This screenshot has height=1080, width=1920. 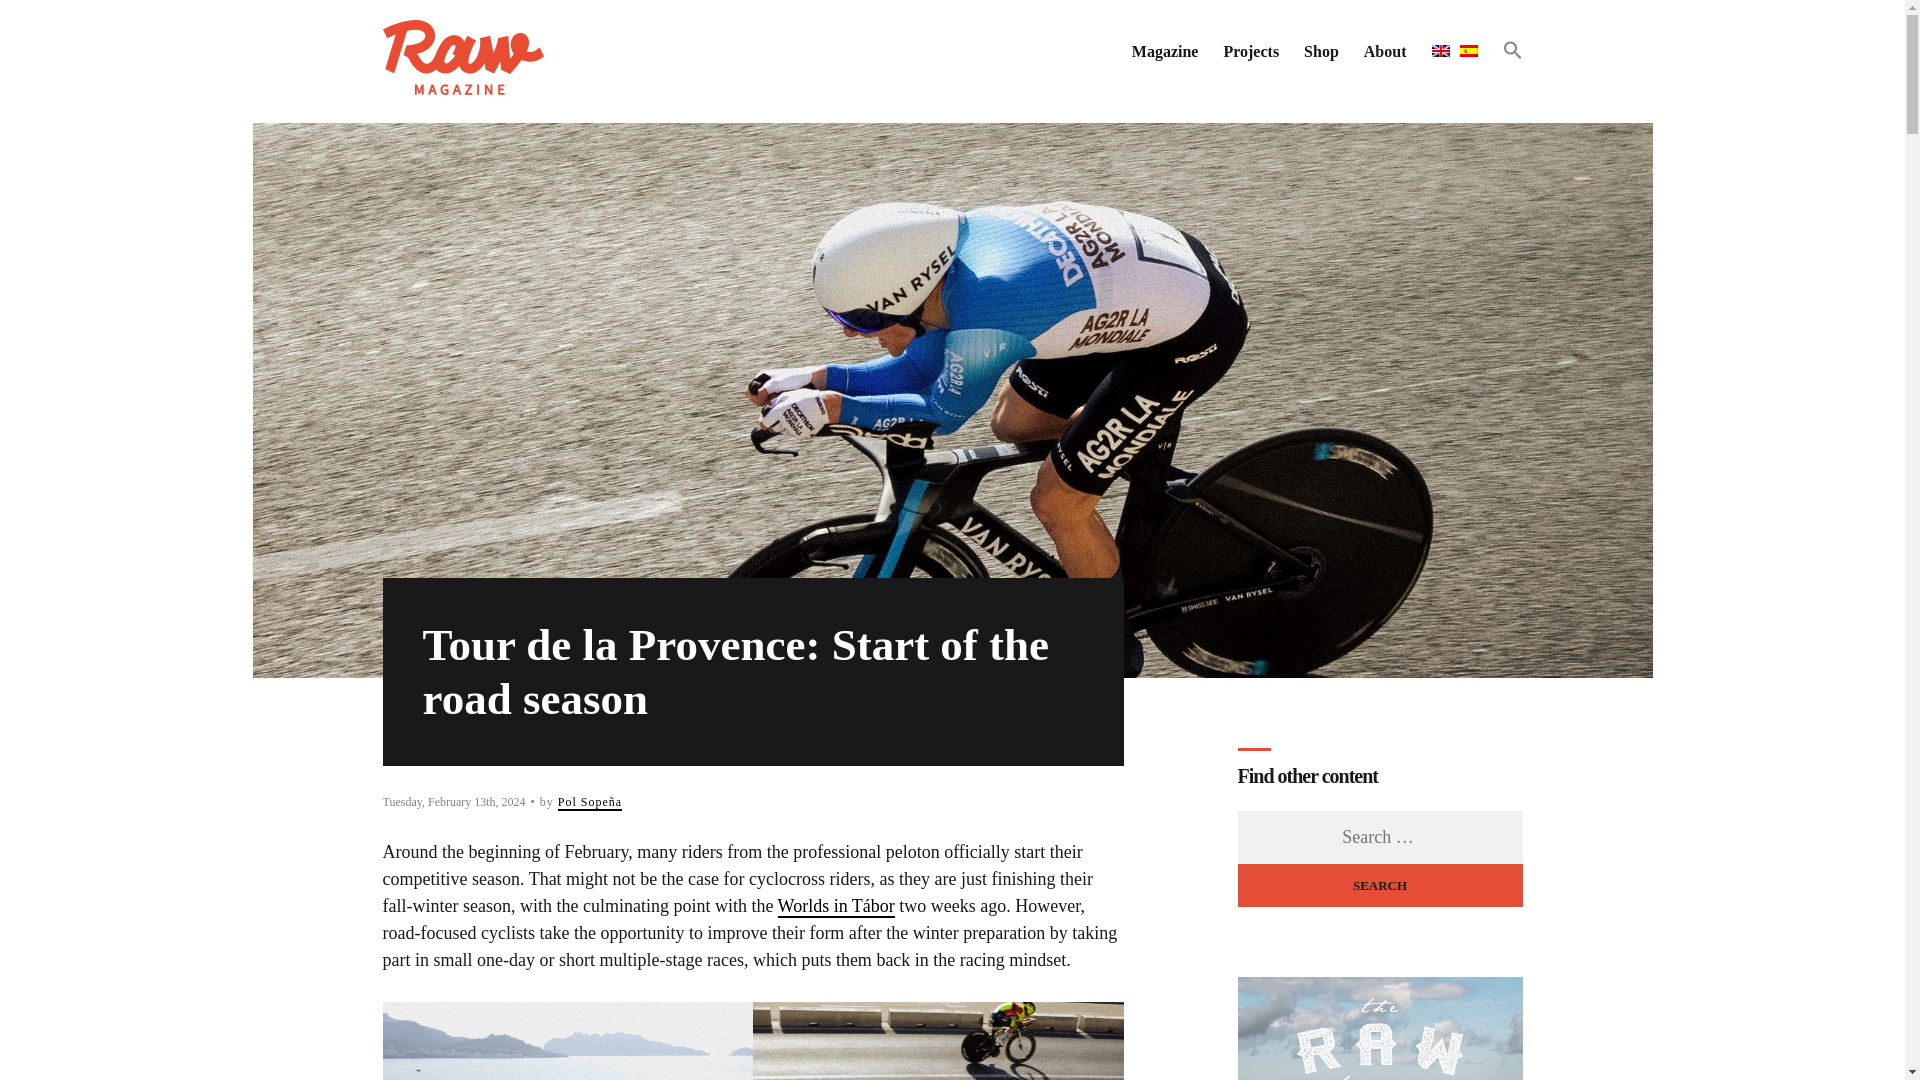 What do you see at coordinates (1165, 51) in the screenshot?
I see `Magazine` at bounding box center [1165, 51].